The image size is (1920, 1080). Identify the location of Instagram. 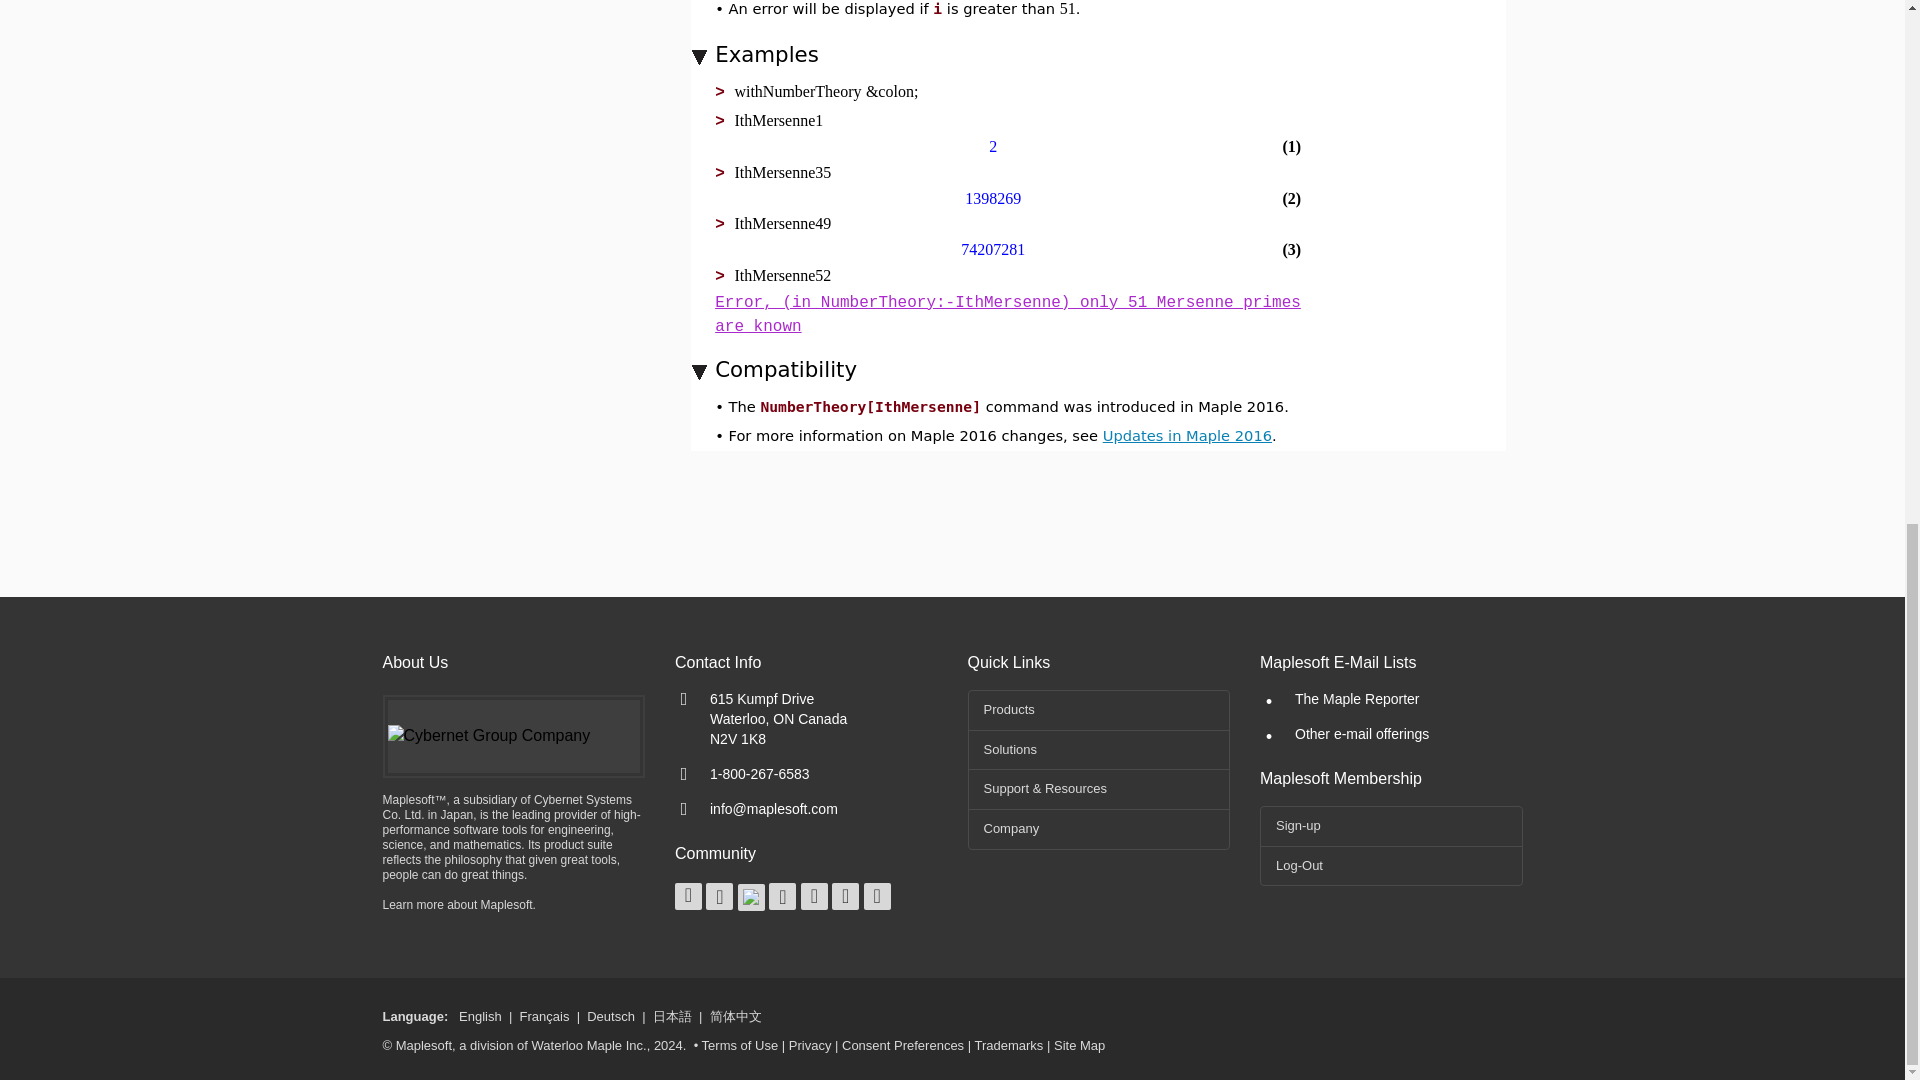
(844, 896).